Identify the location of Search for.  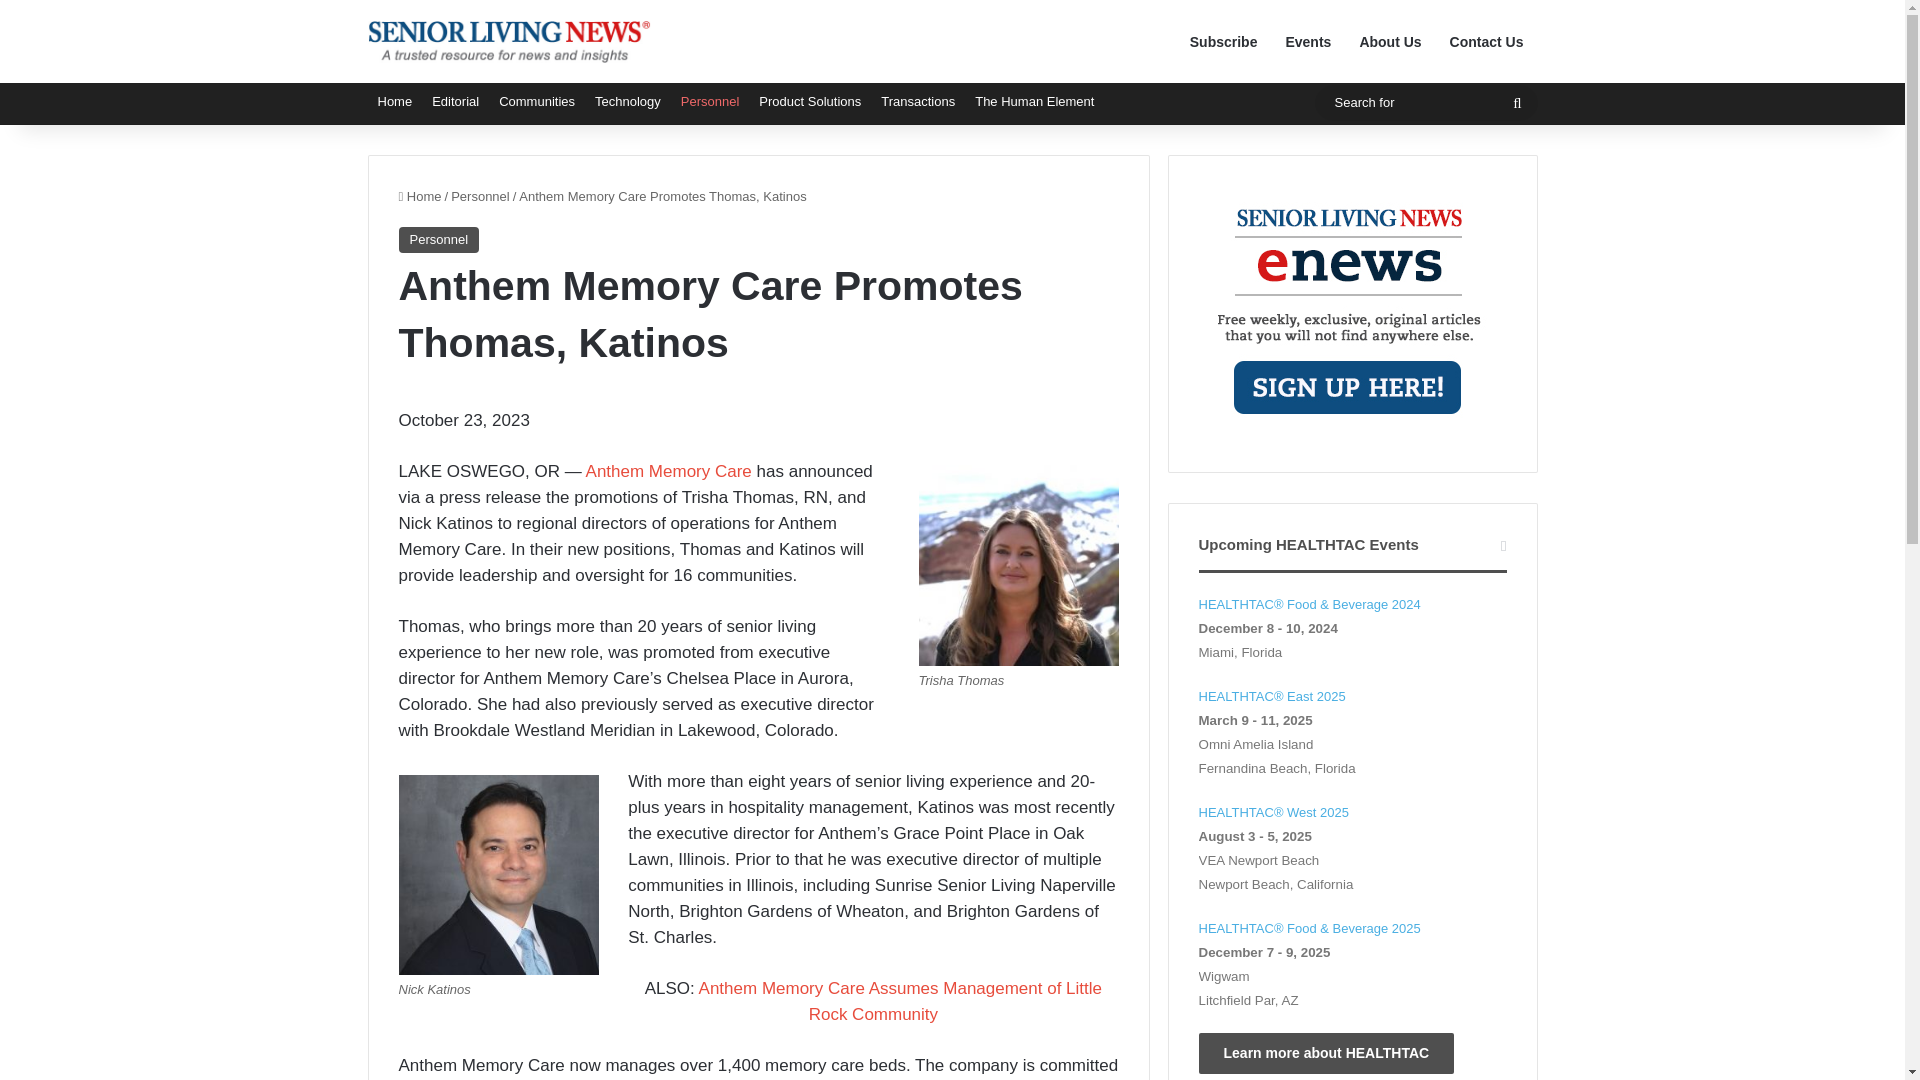
(1517, 102).